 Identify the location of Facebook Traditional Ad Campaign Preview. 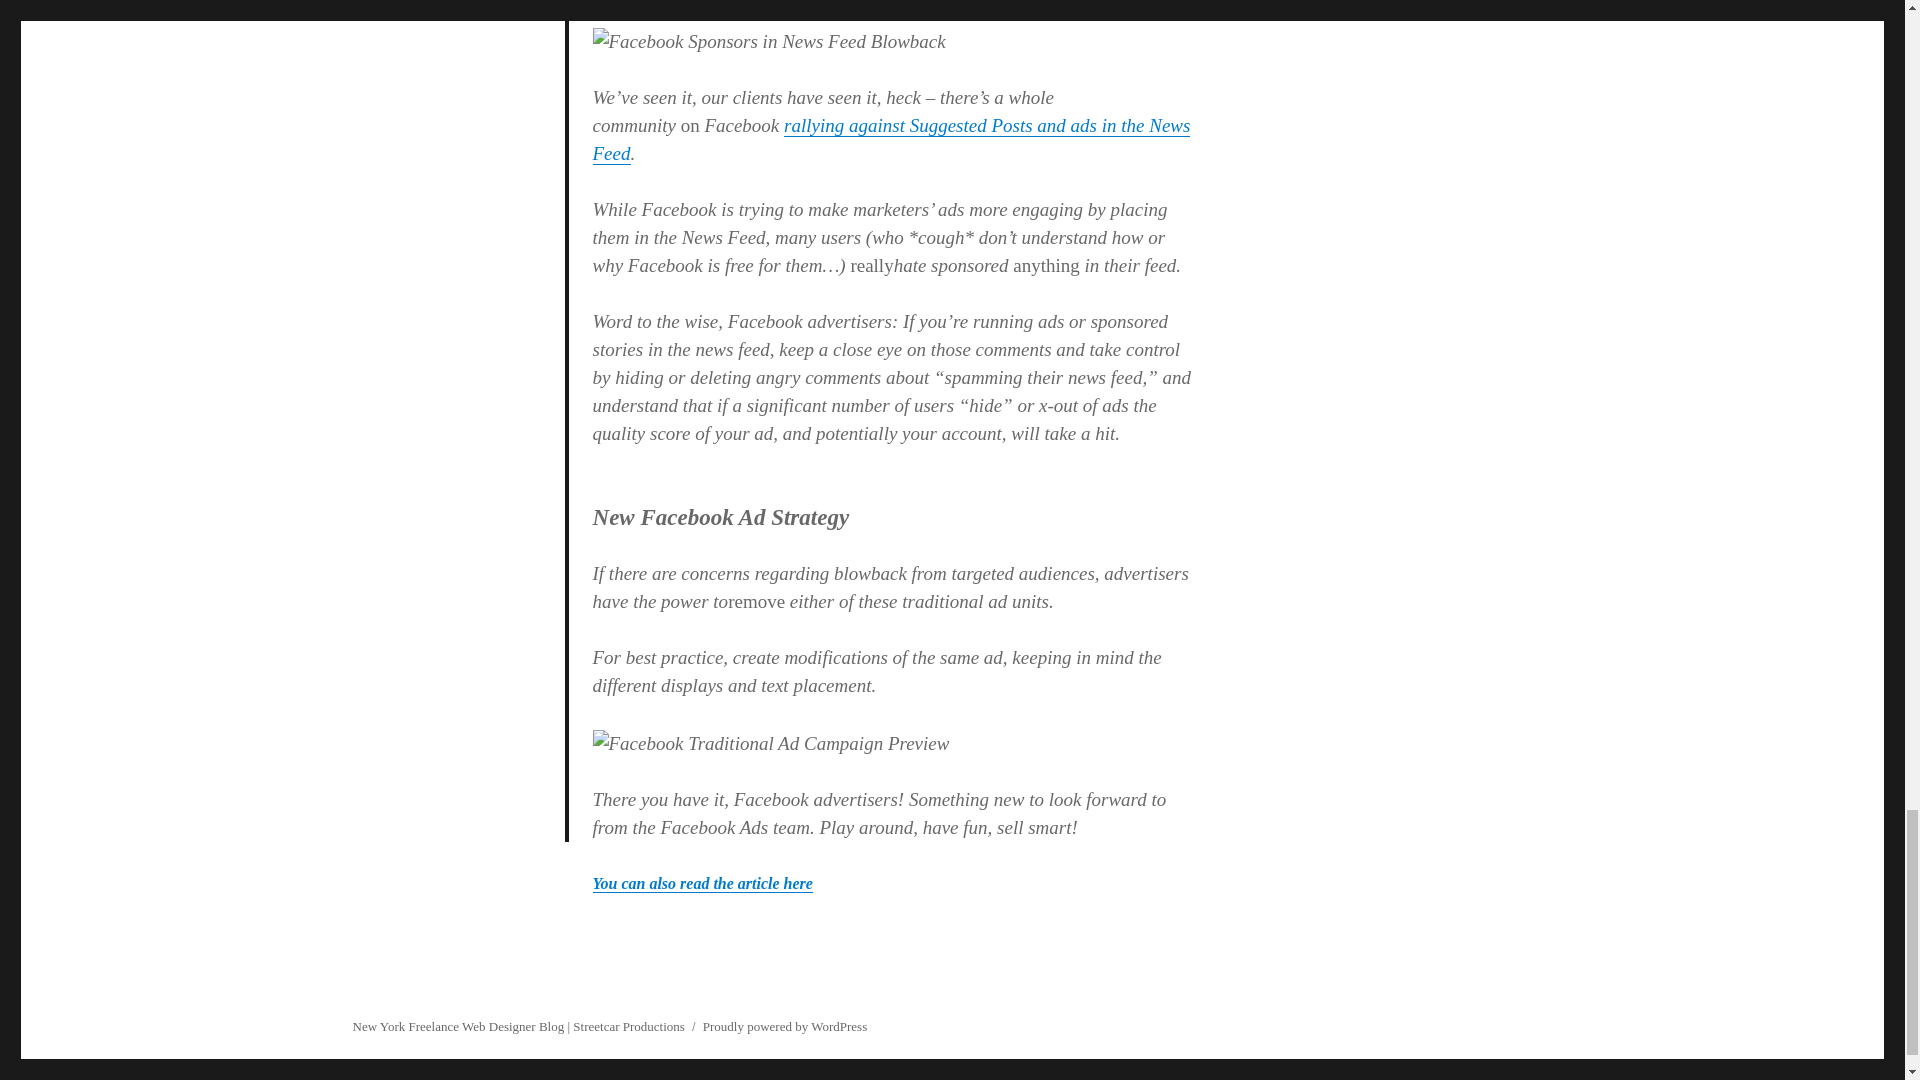
(772, 744).